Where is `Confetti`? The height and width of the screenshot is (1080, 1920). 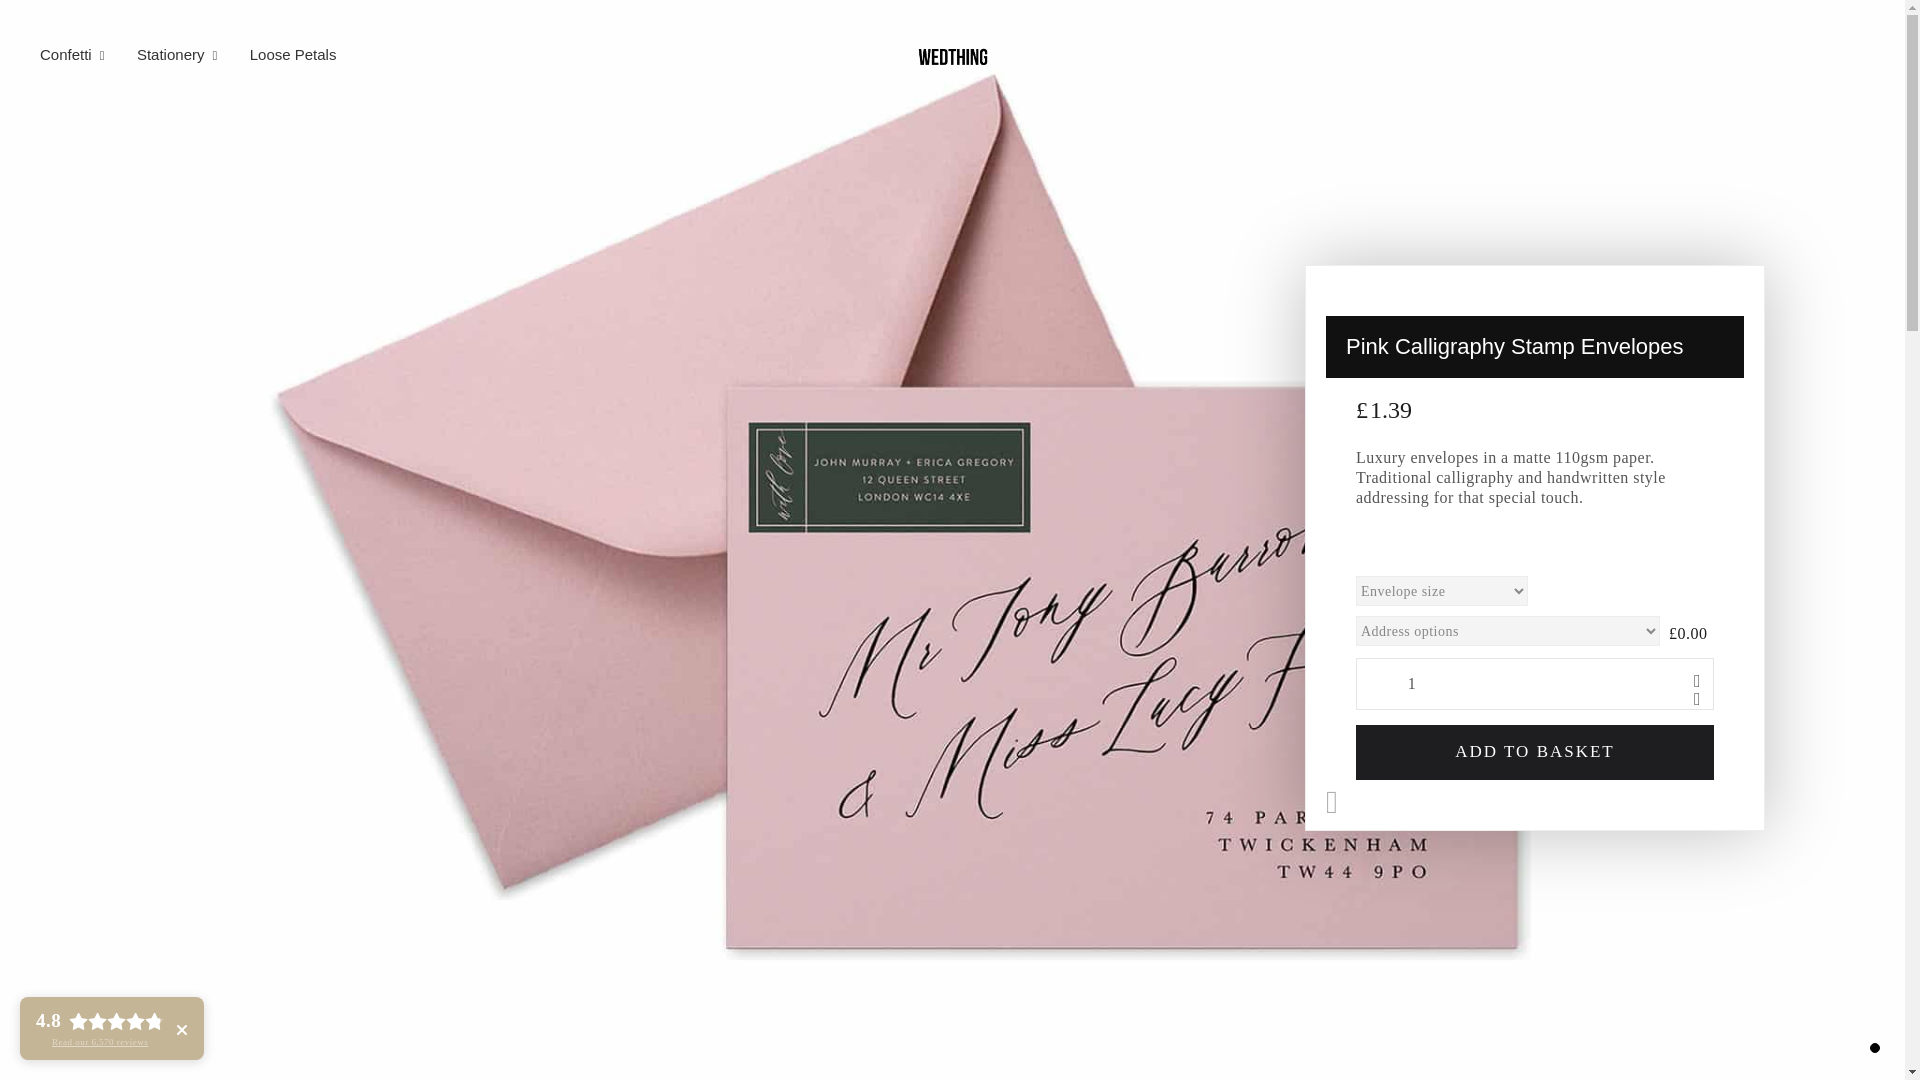 Confetti is located at coordinates (81, 52).